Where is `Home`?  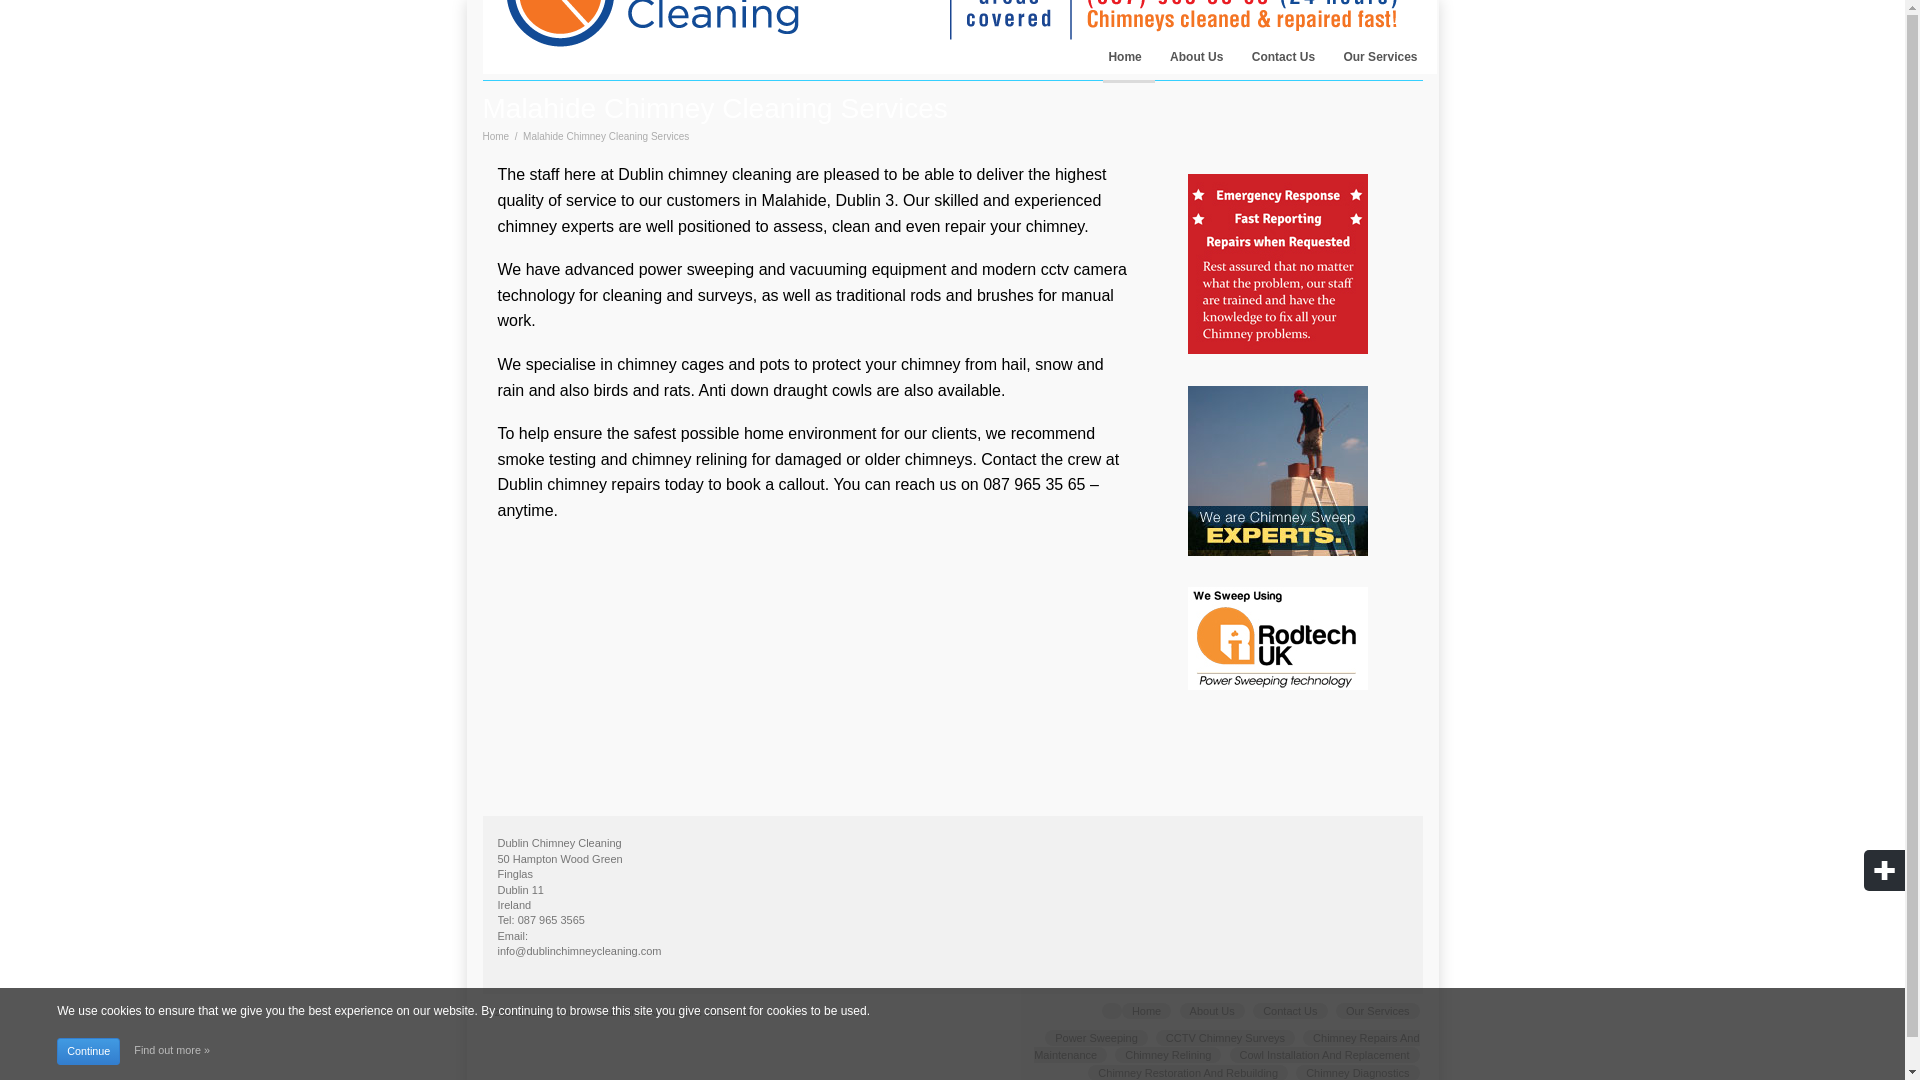 Home is located at coordinates (1146, 1011).